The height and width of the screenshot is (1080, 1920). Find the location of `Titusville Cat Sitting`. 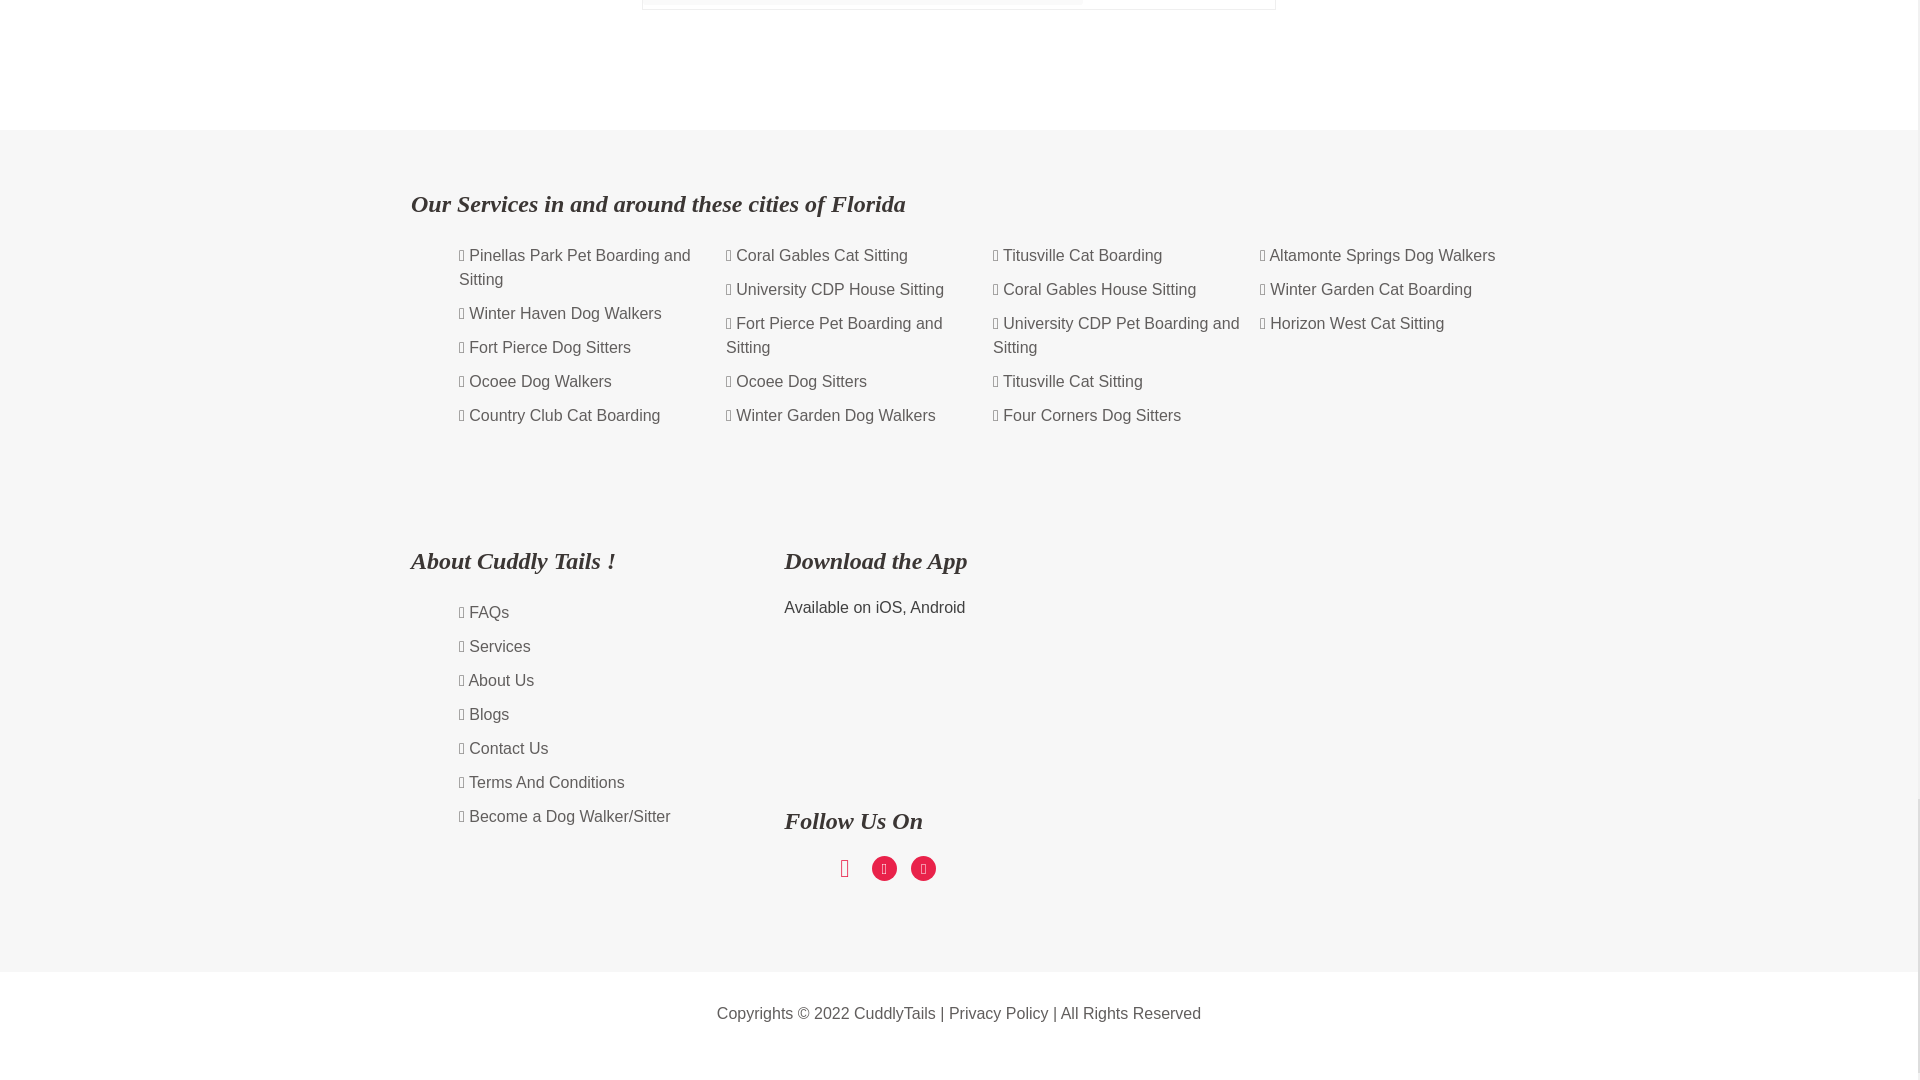

Titusville Cat Sitting is located at coordinates (1067, 382).